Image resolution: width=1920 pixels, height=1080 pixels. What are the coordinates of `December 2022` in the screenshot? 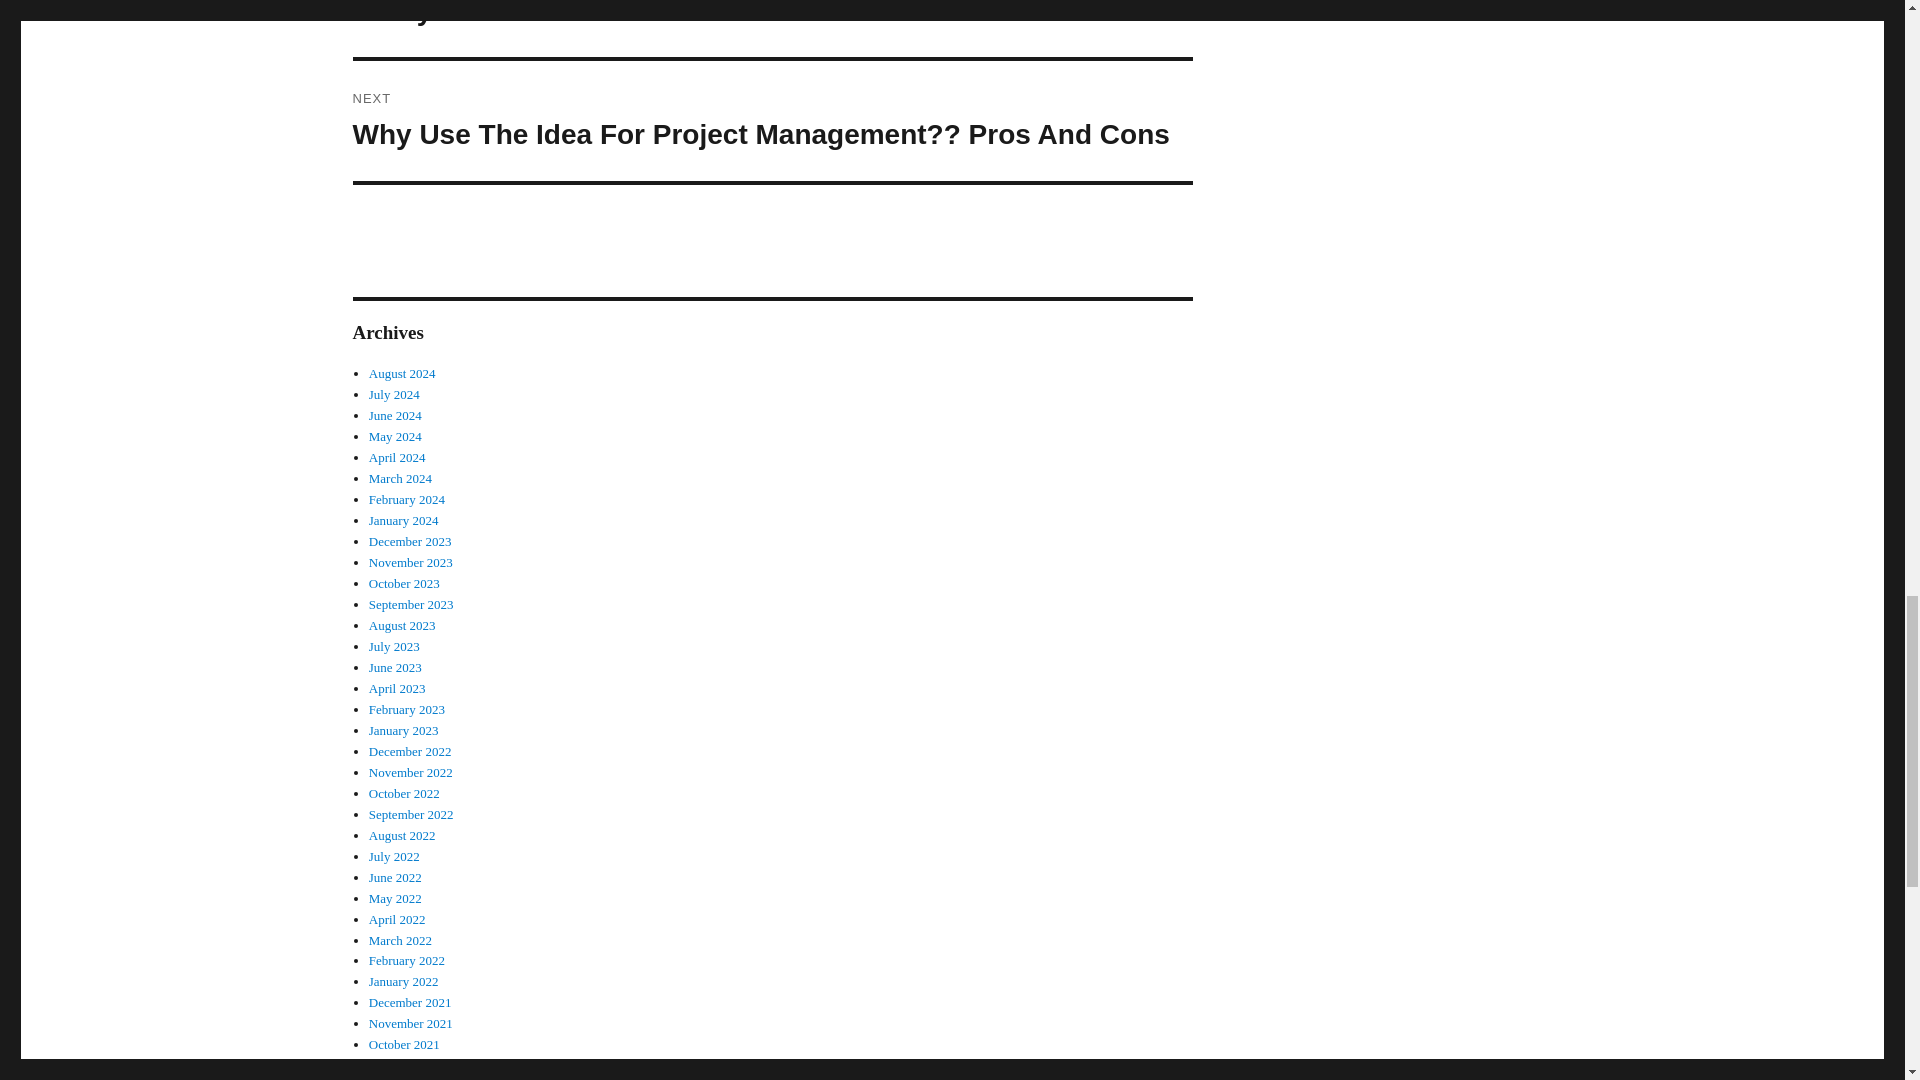 It's located at (410, 752).